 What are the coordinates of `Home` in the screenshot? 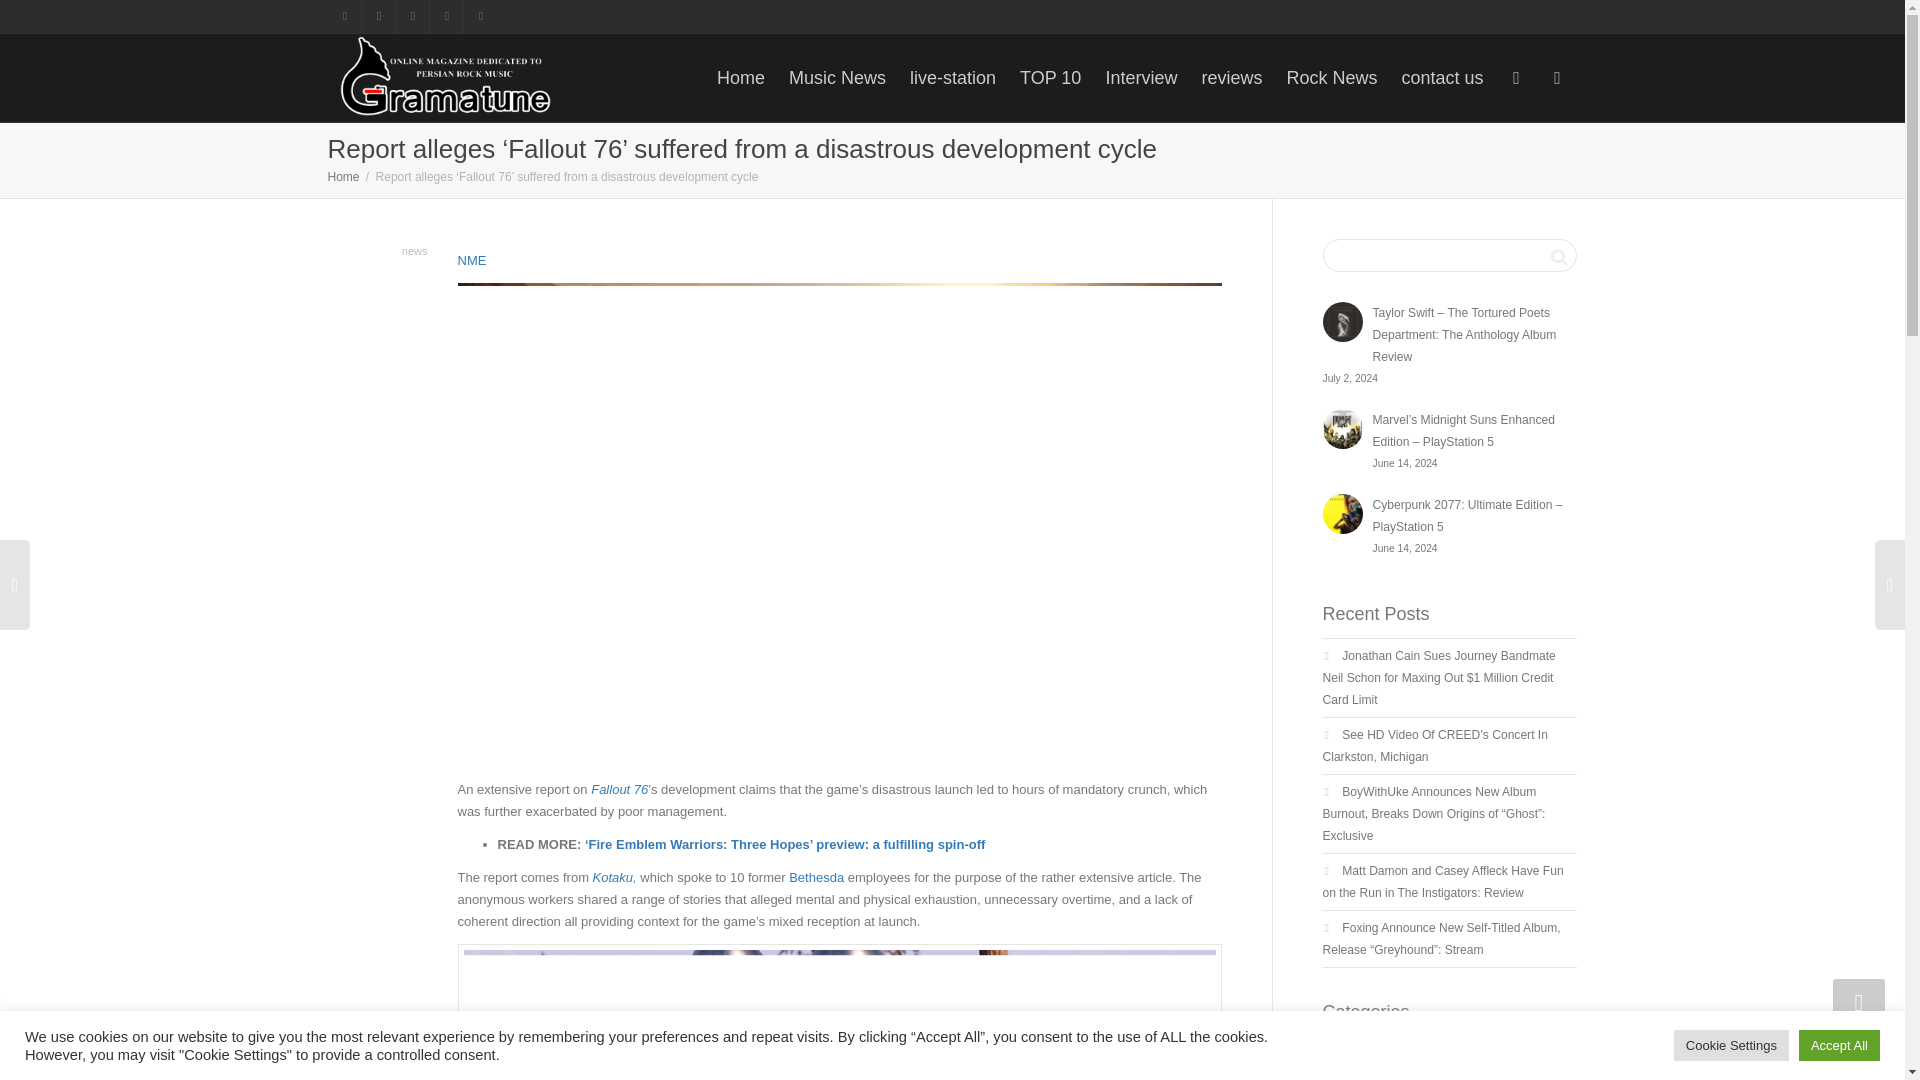 It's located at (344, 176).